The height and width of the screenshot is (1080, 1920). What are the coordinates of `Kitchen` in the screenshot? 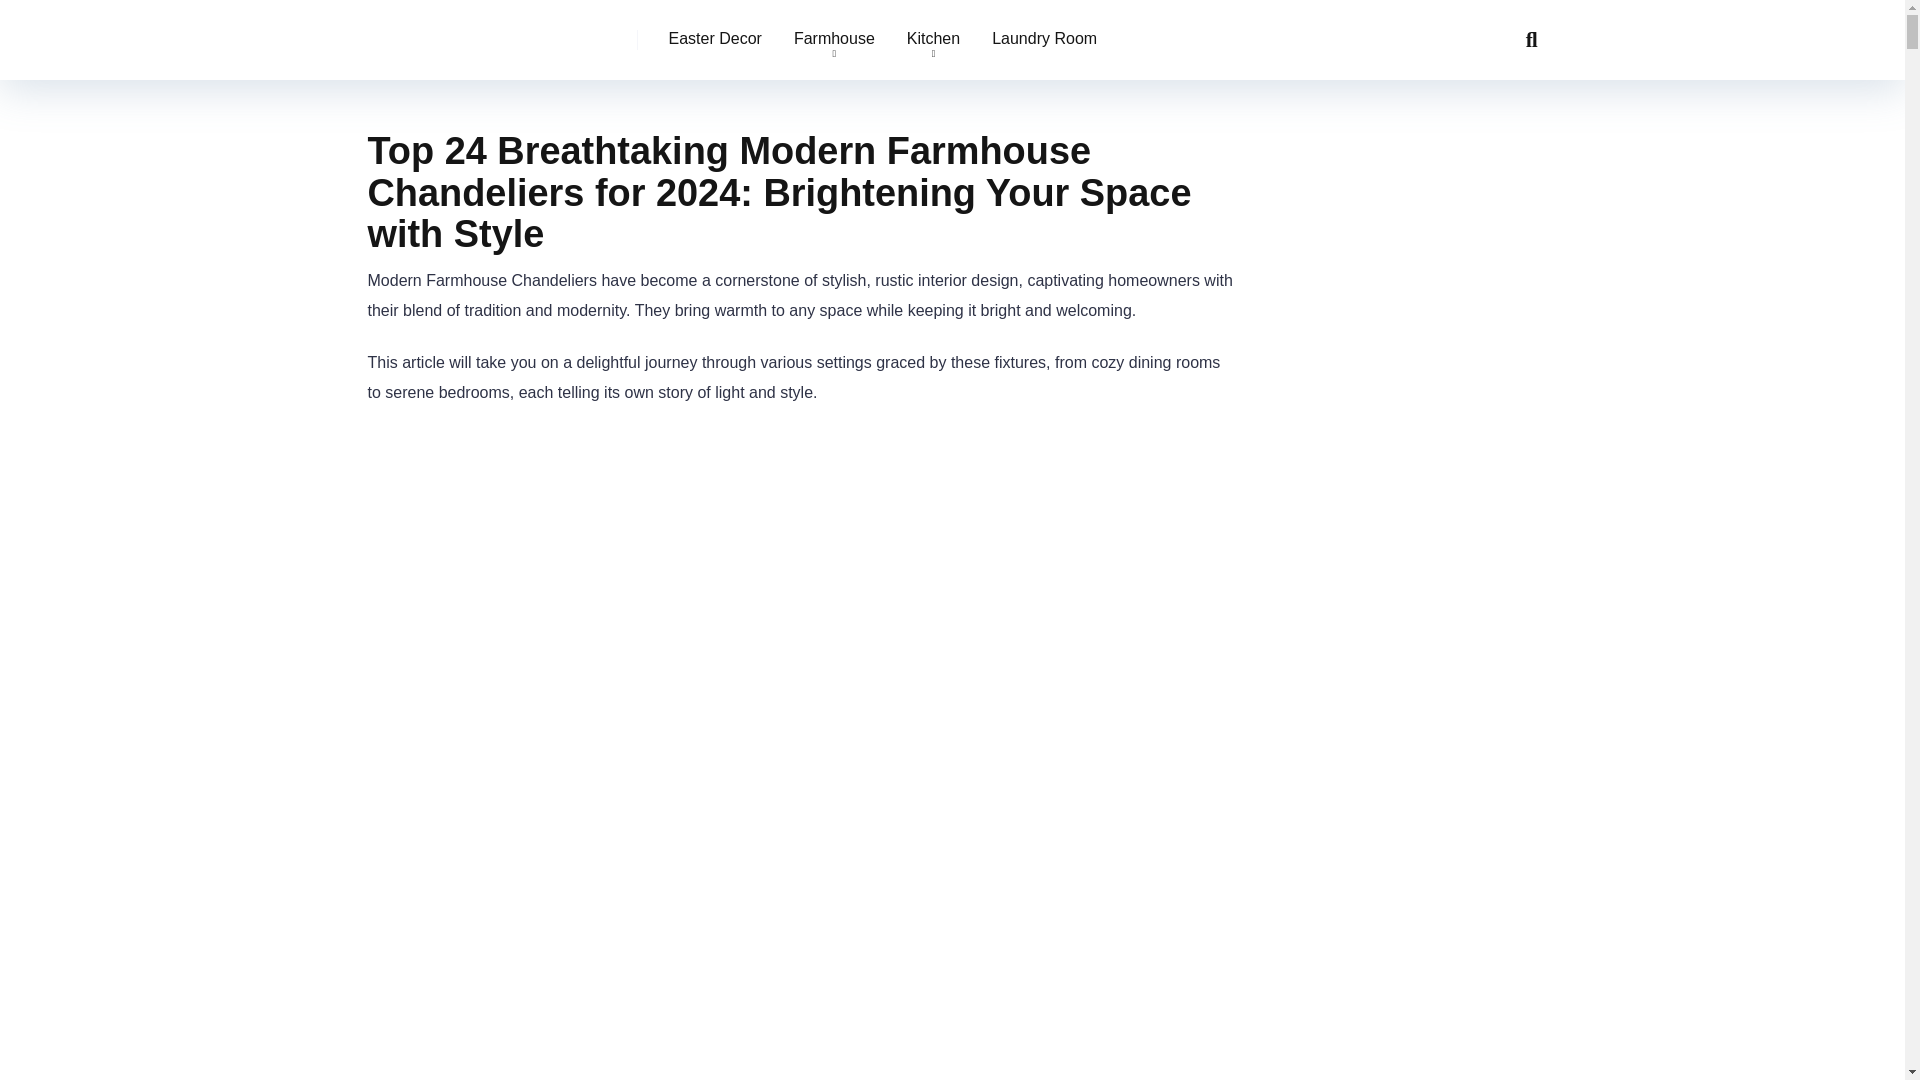 It's located at (932, 40).